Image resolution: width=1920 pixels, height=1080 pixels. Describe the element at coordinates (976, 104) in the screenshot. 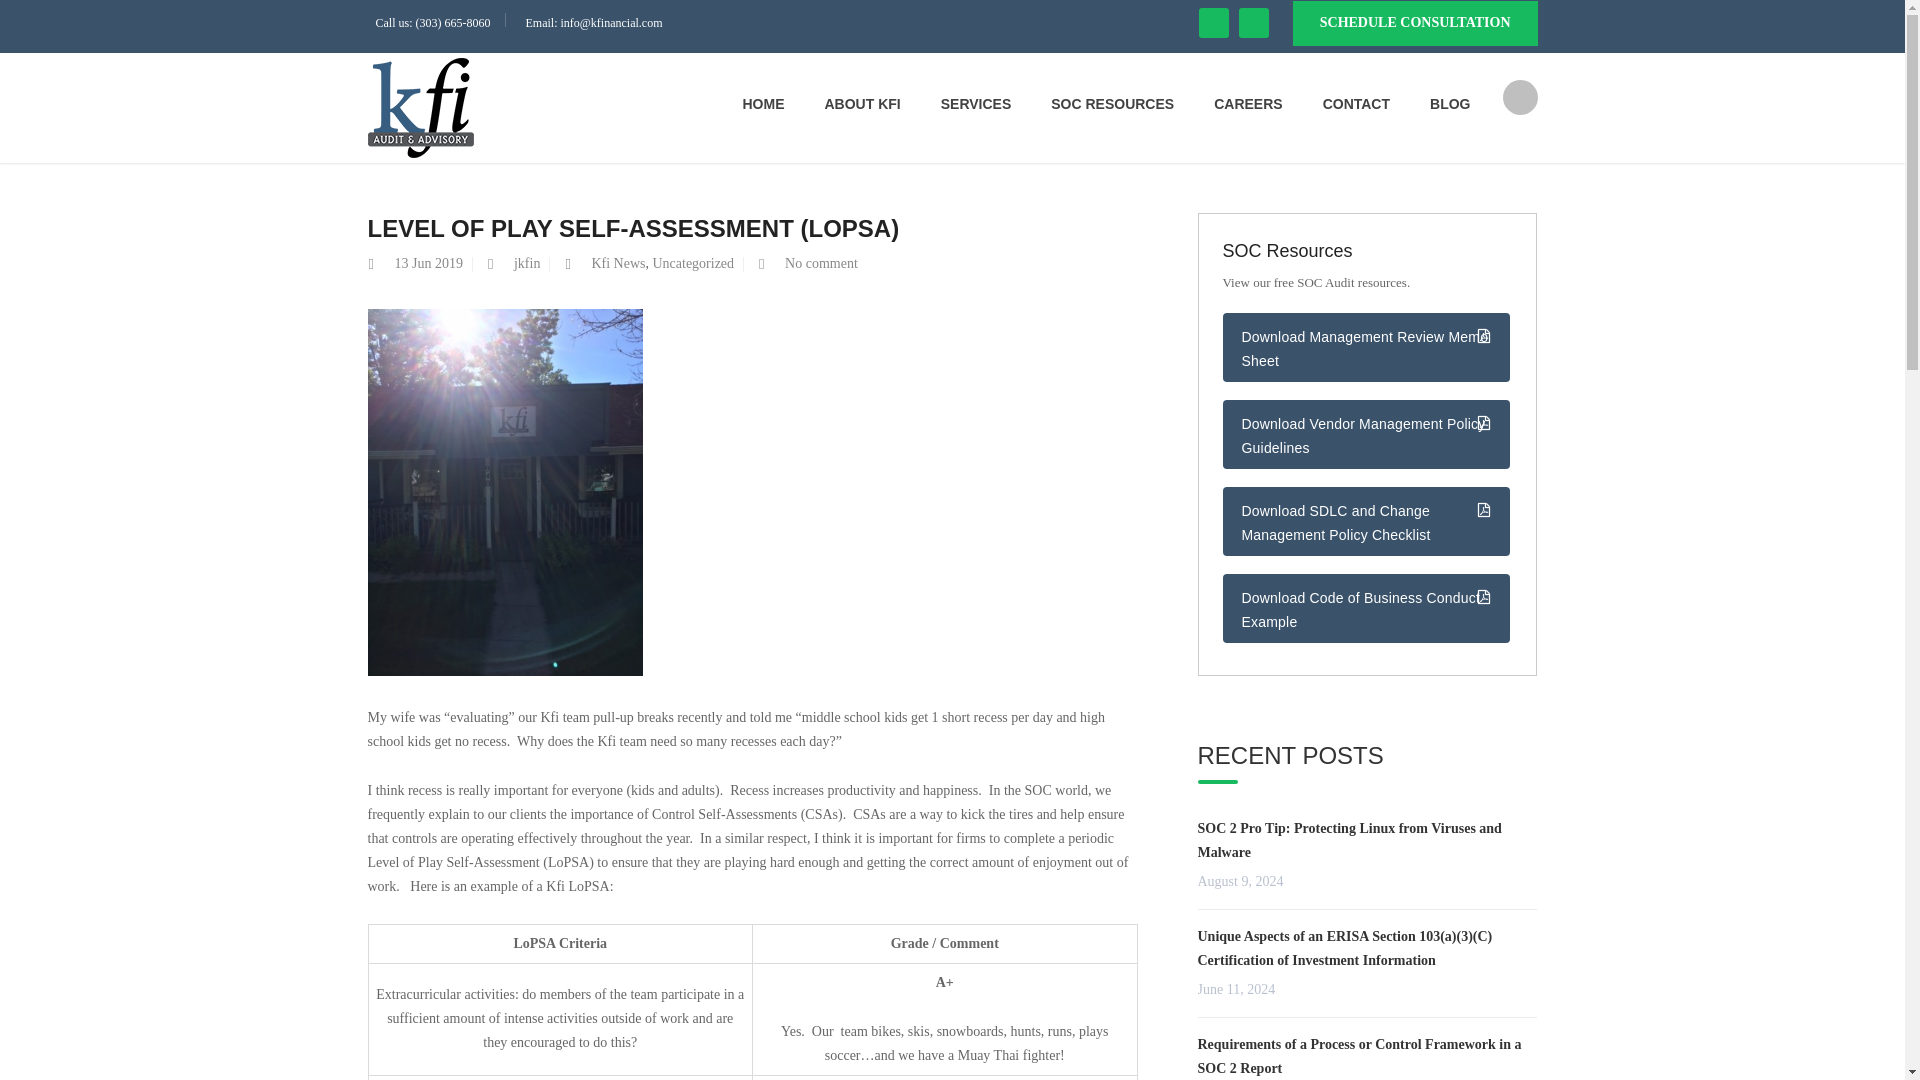

I see `SERVICES` at that location.